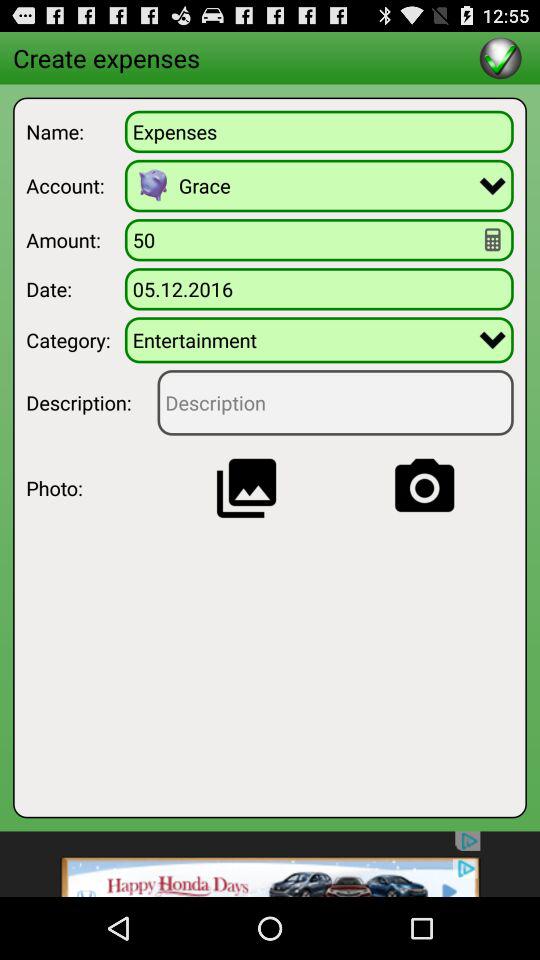 The image size is (540, 960). I want to click on see advertisement, so click(270, 864).